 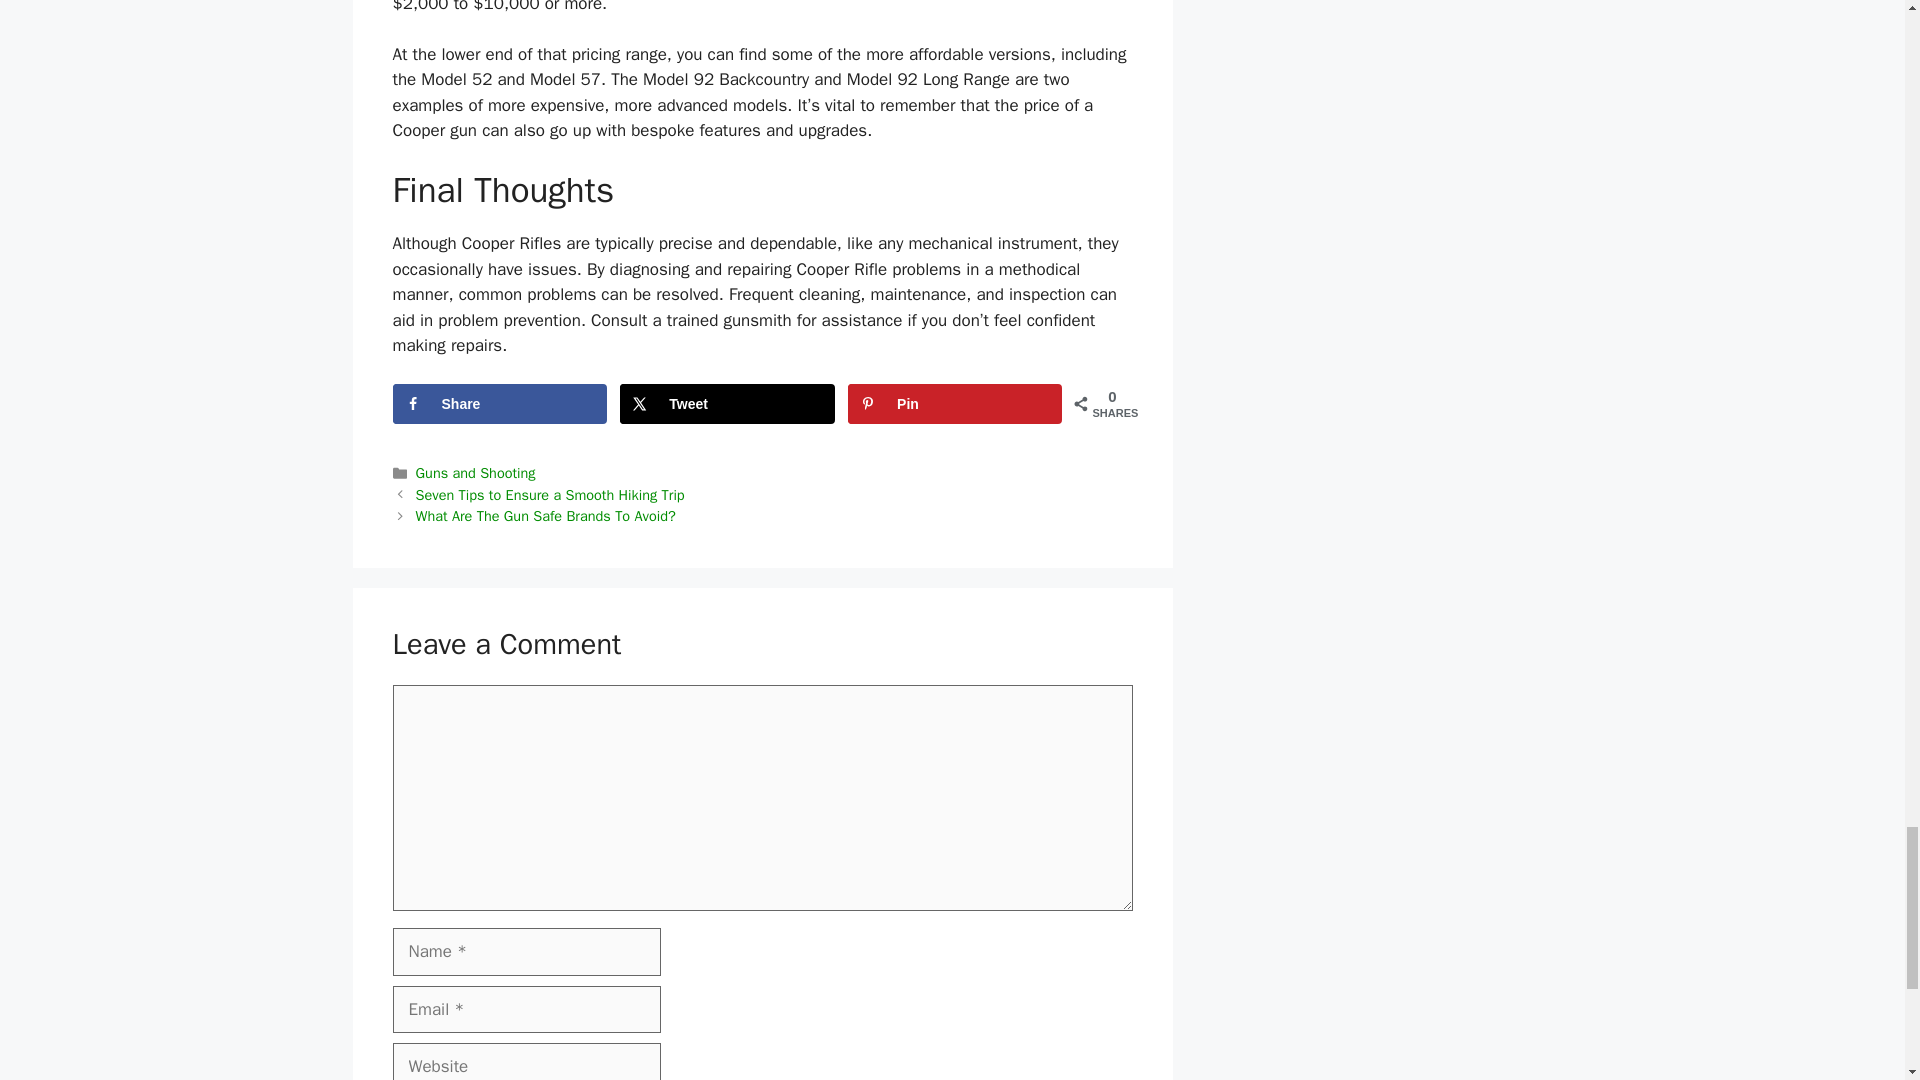 I want to click on Share on X, so click(x=726, y=404).